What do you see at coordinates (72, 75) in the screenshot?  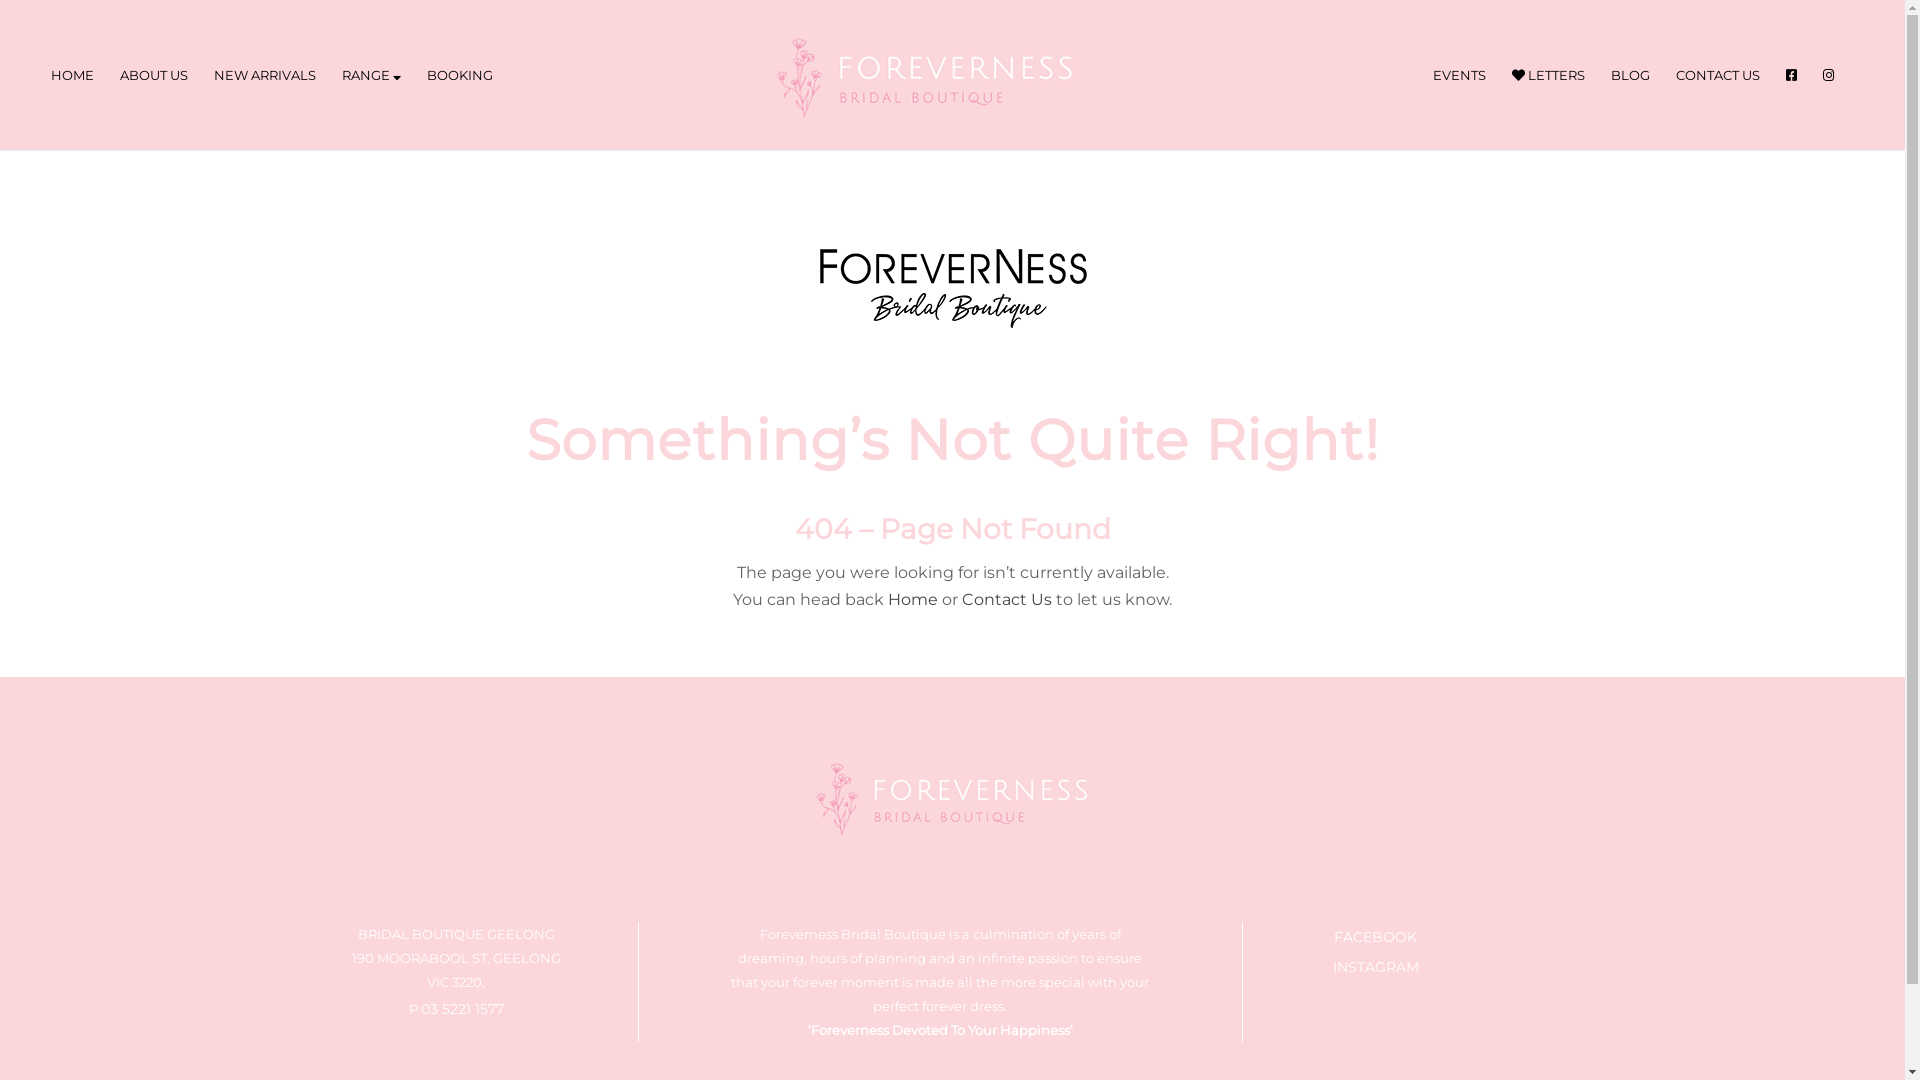 I see `HOME` at bounding box center [72, 75].